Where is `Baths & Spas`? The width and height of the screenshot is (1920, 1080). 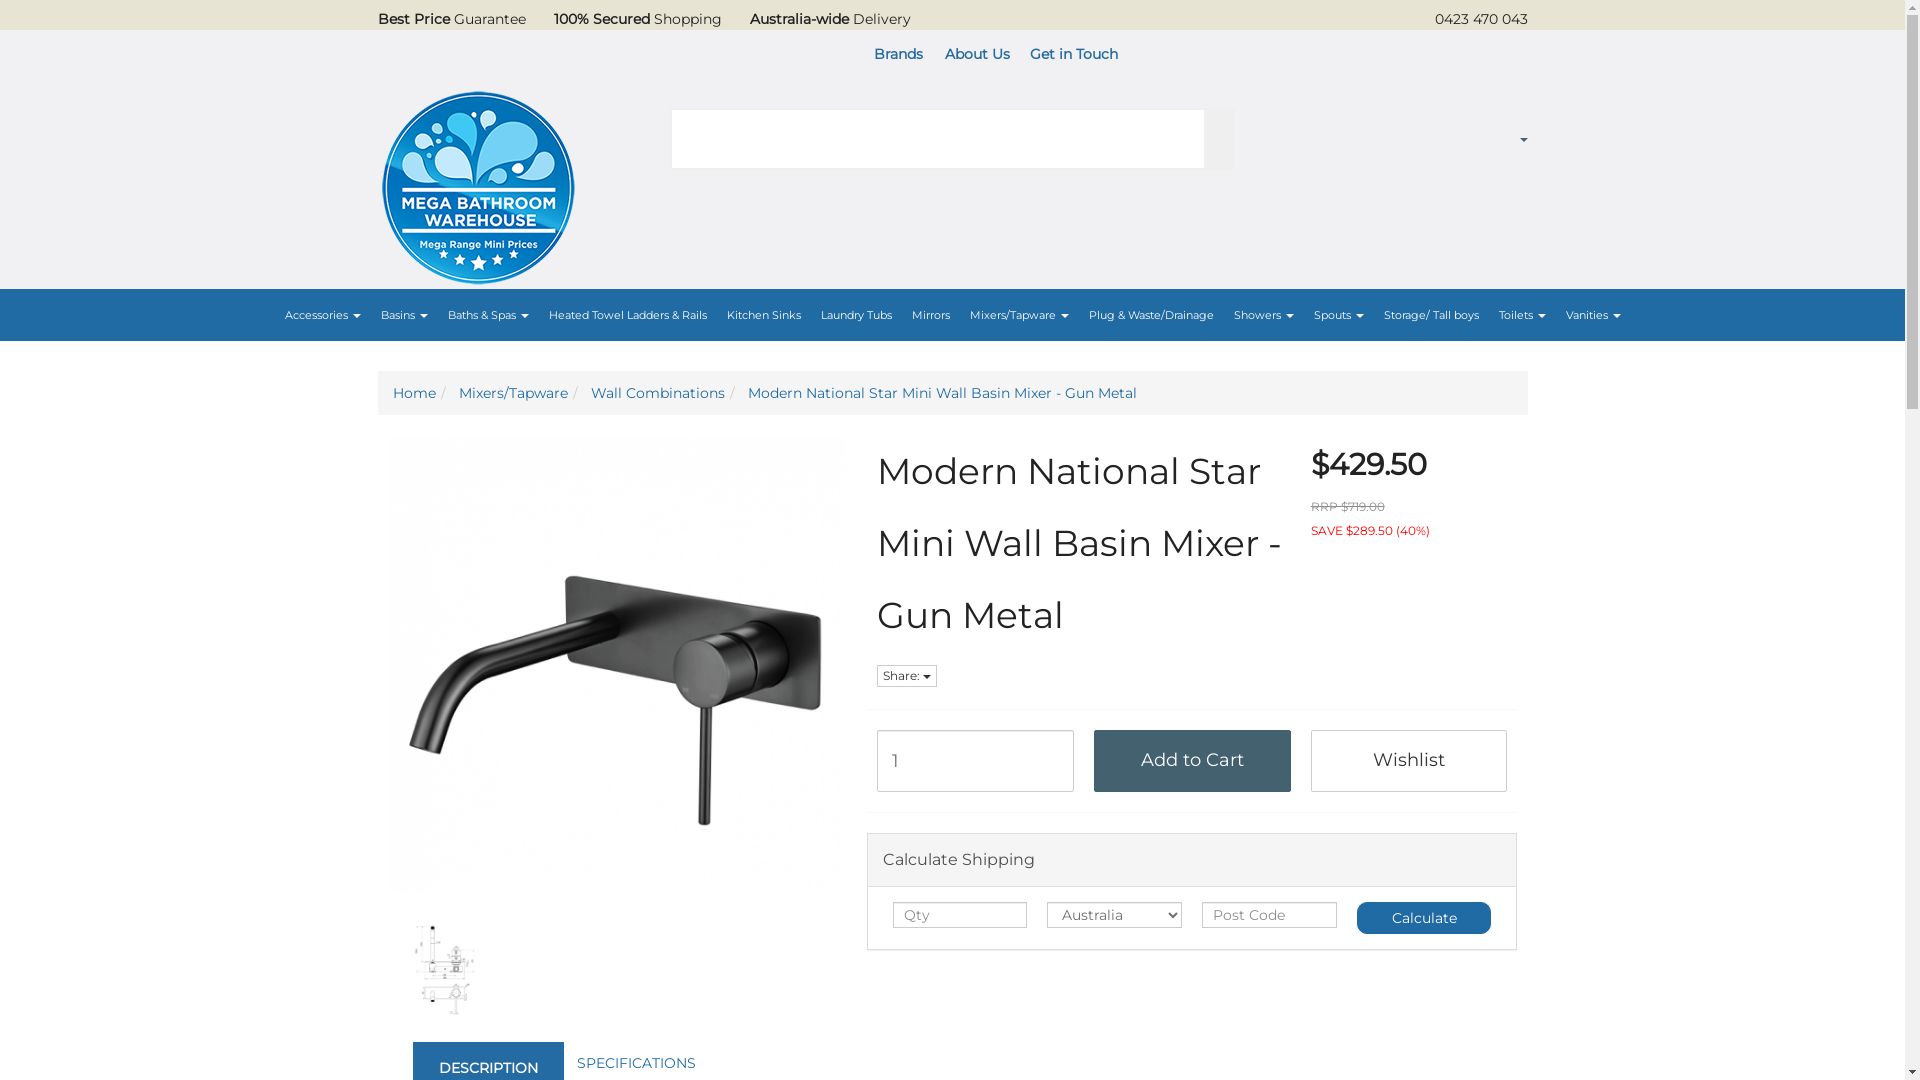
Baths & Spas is located at coordinates (488, 315).